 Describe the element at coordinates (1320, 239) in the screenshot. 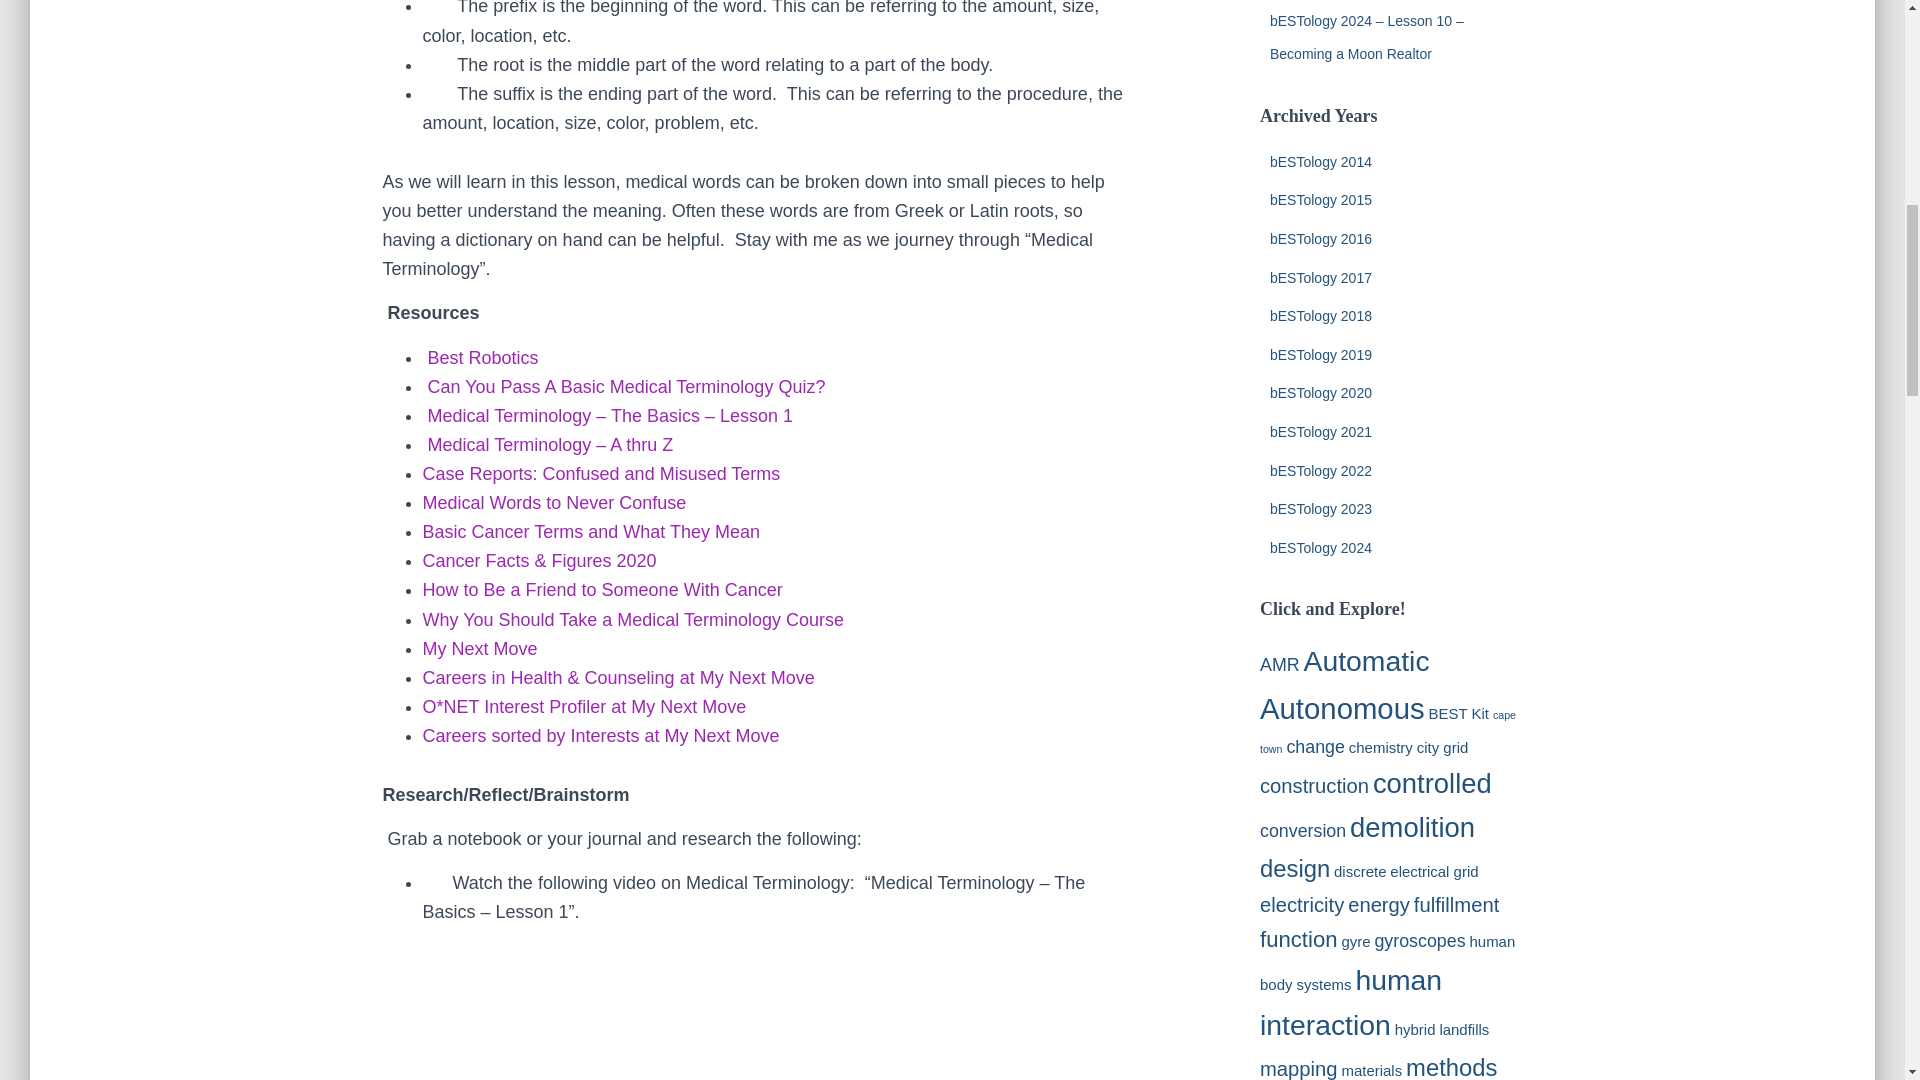

I see `All lessons from the BEST 2016 season` at that location.